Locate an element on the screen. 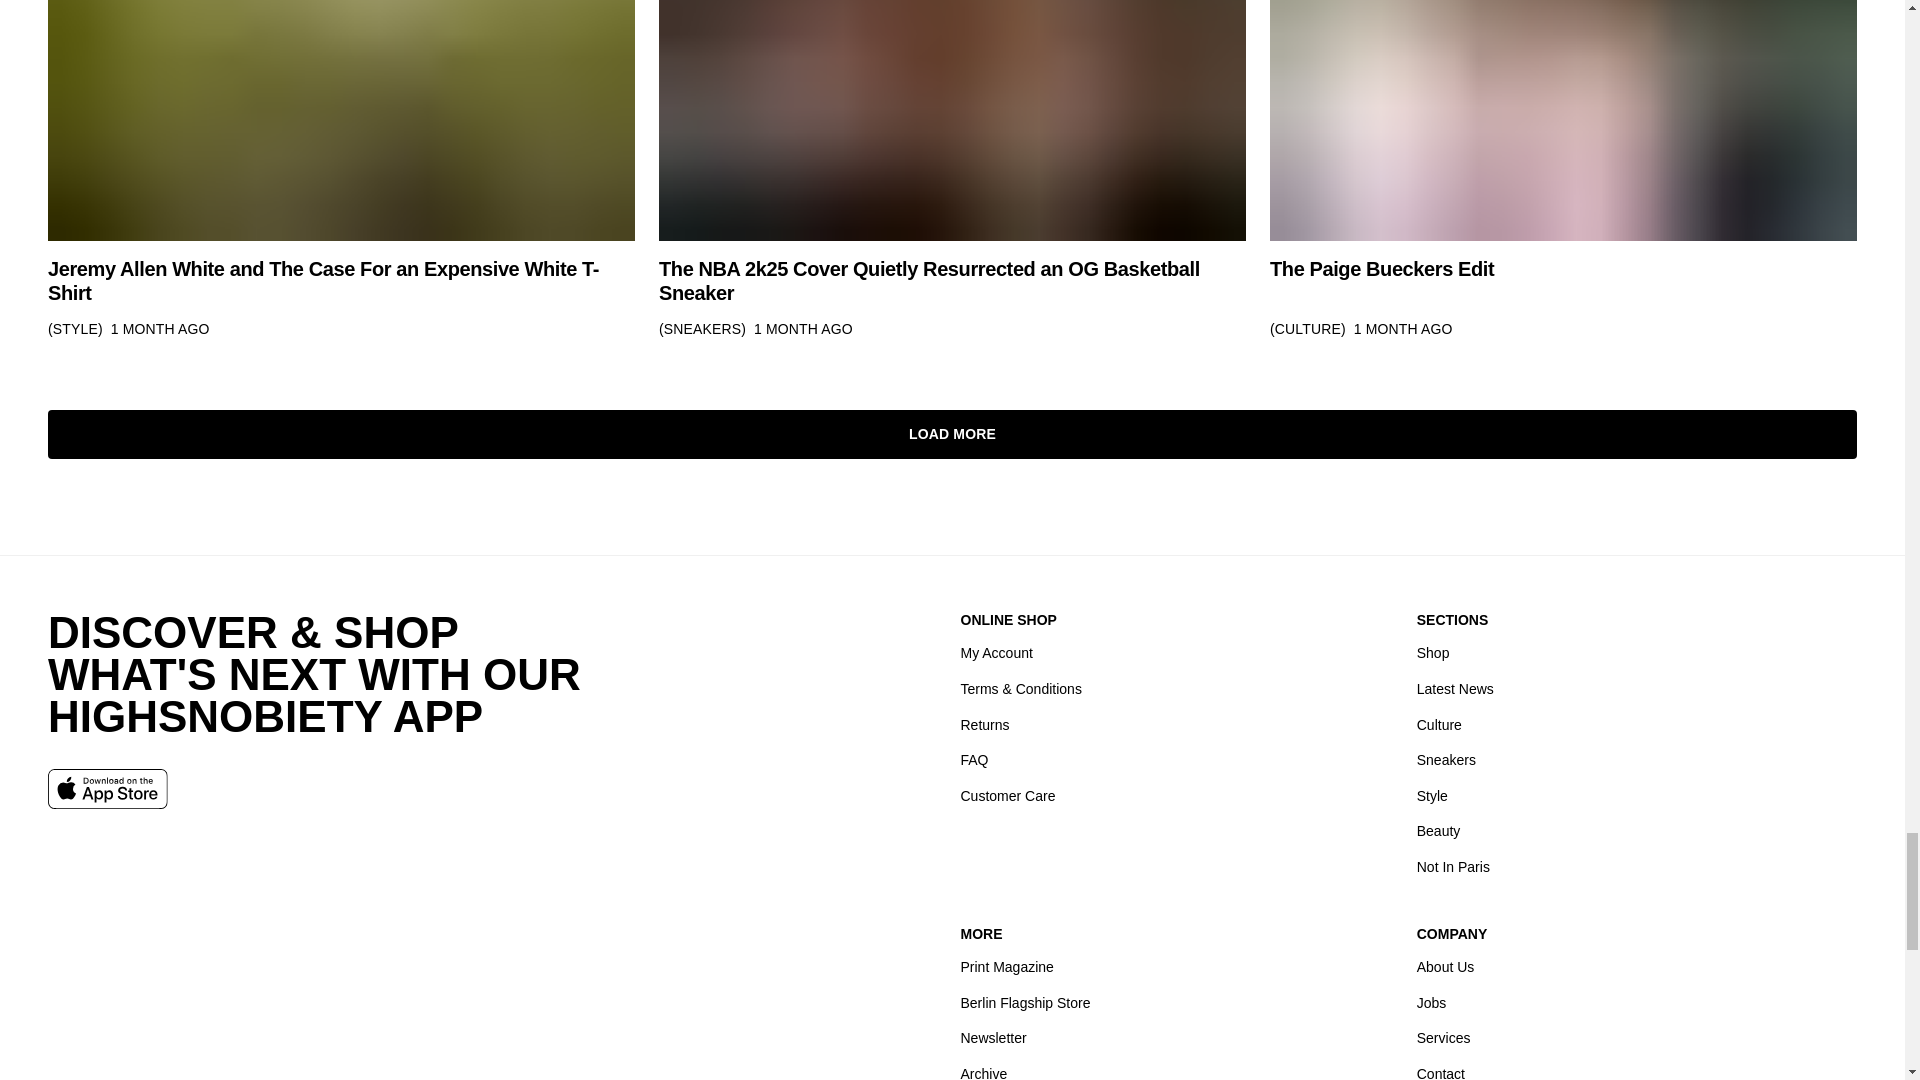  My Account is located at coordinates (996, 653).